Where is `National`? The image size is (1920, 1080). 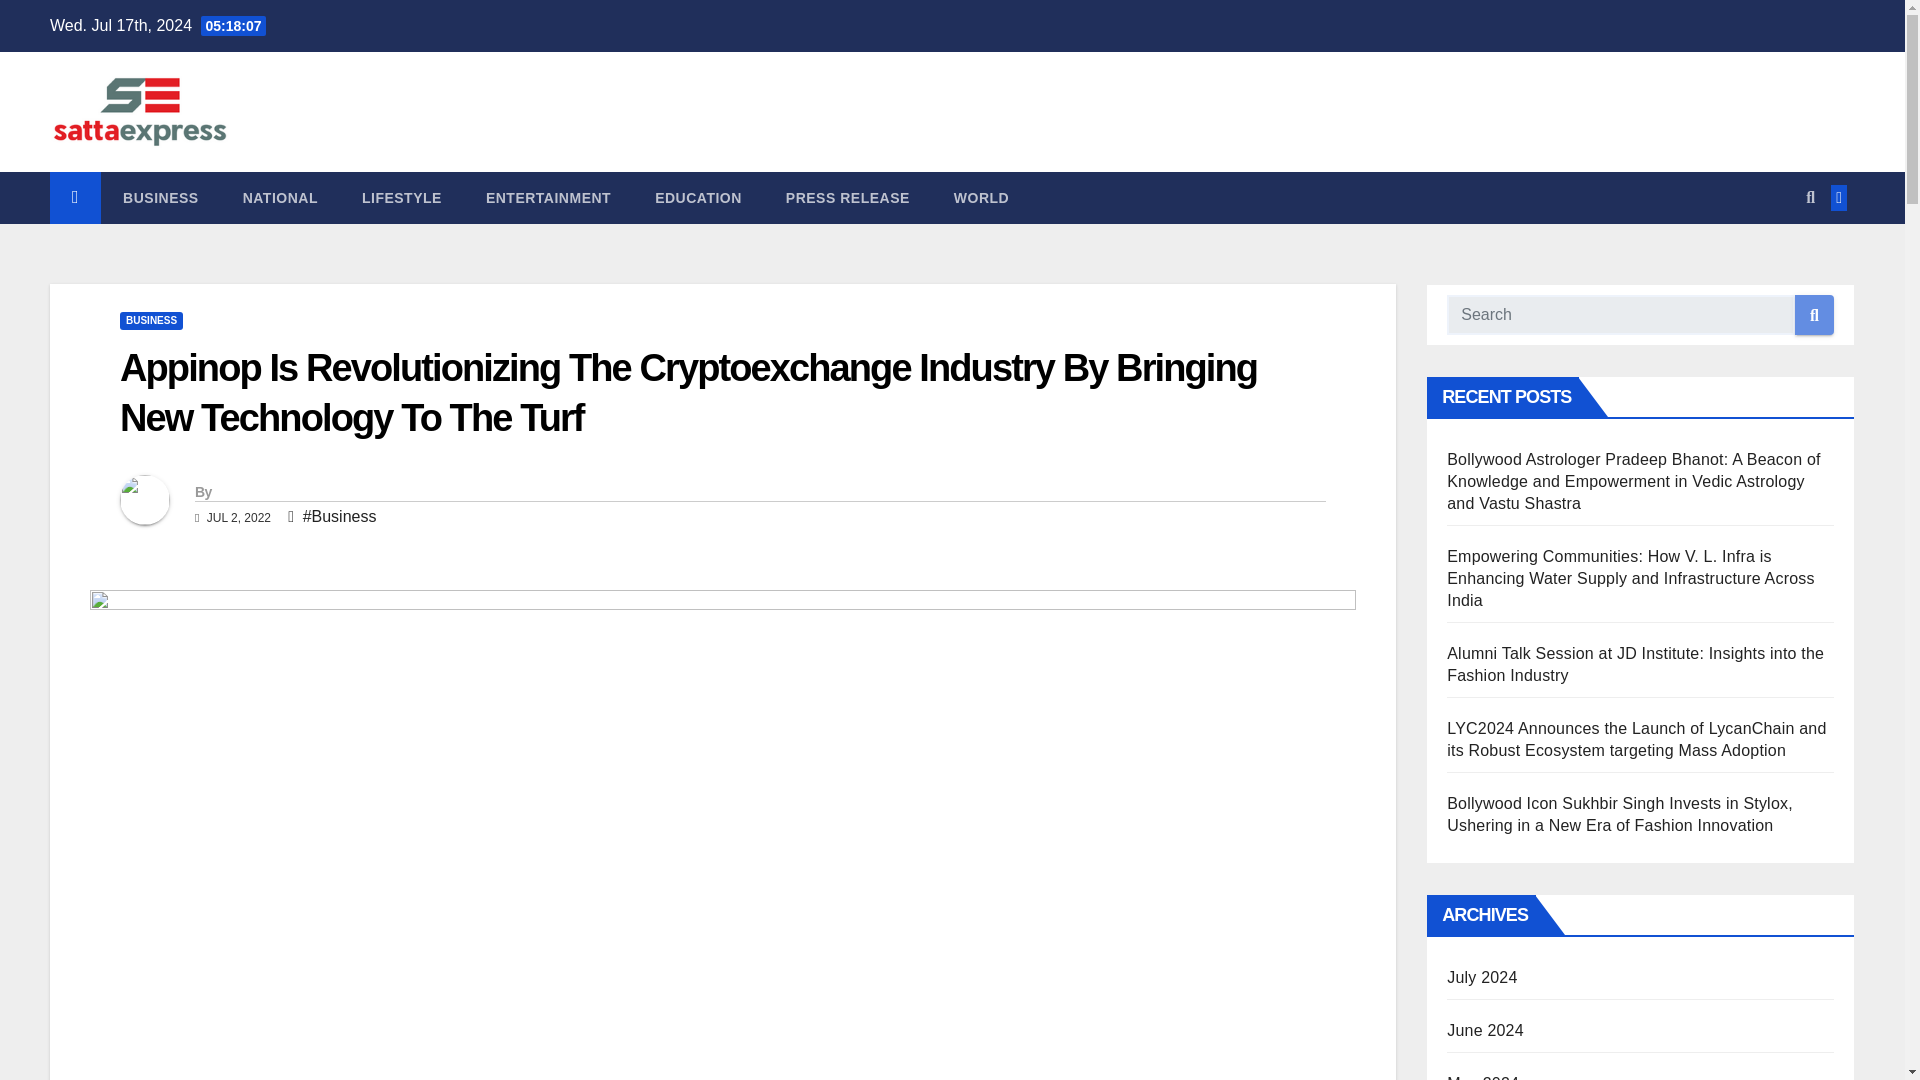
National is located at coordinates (280, 197).